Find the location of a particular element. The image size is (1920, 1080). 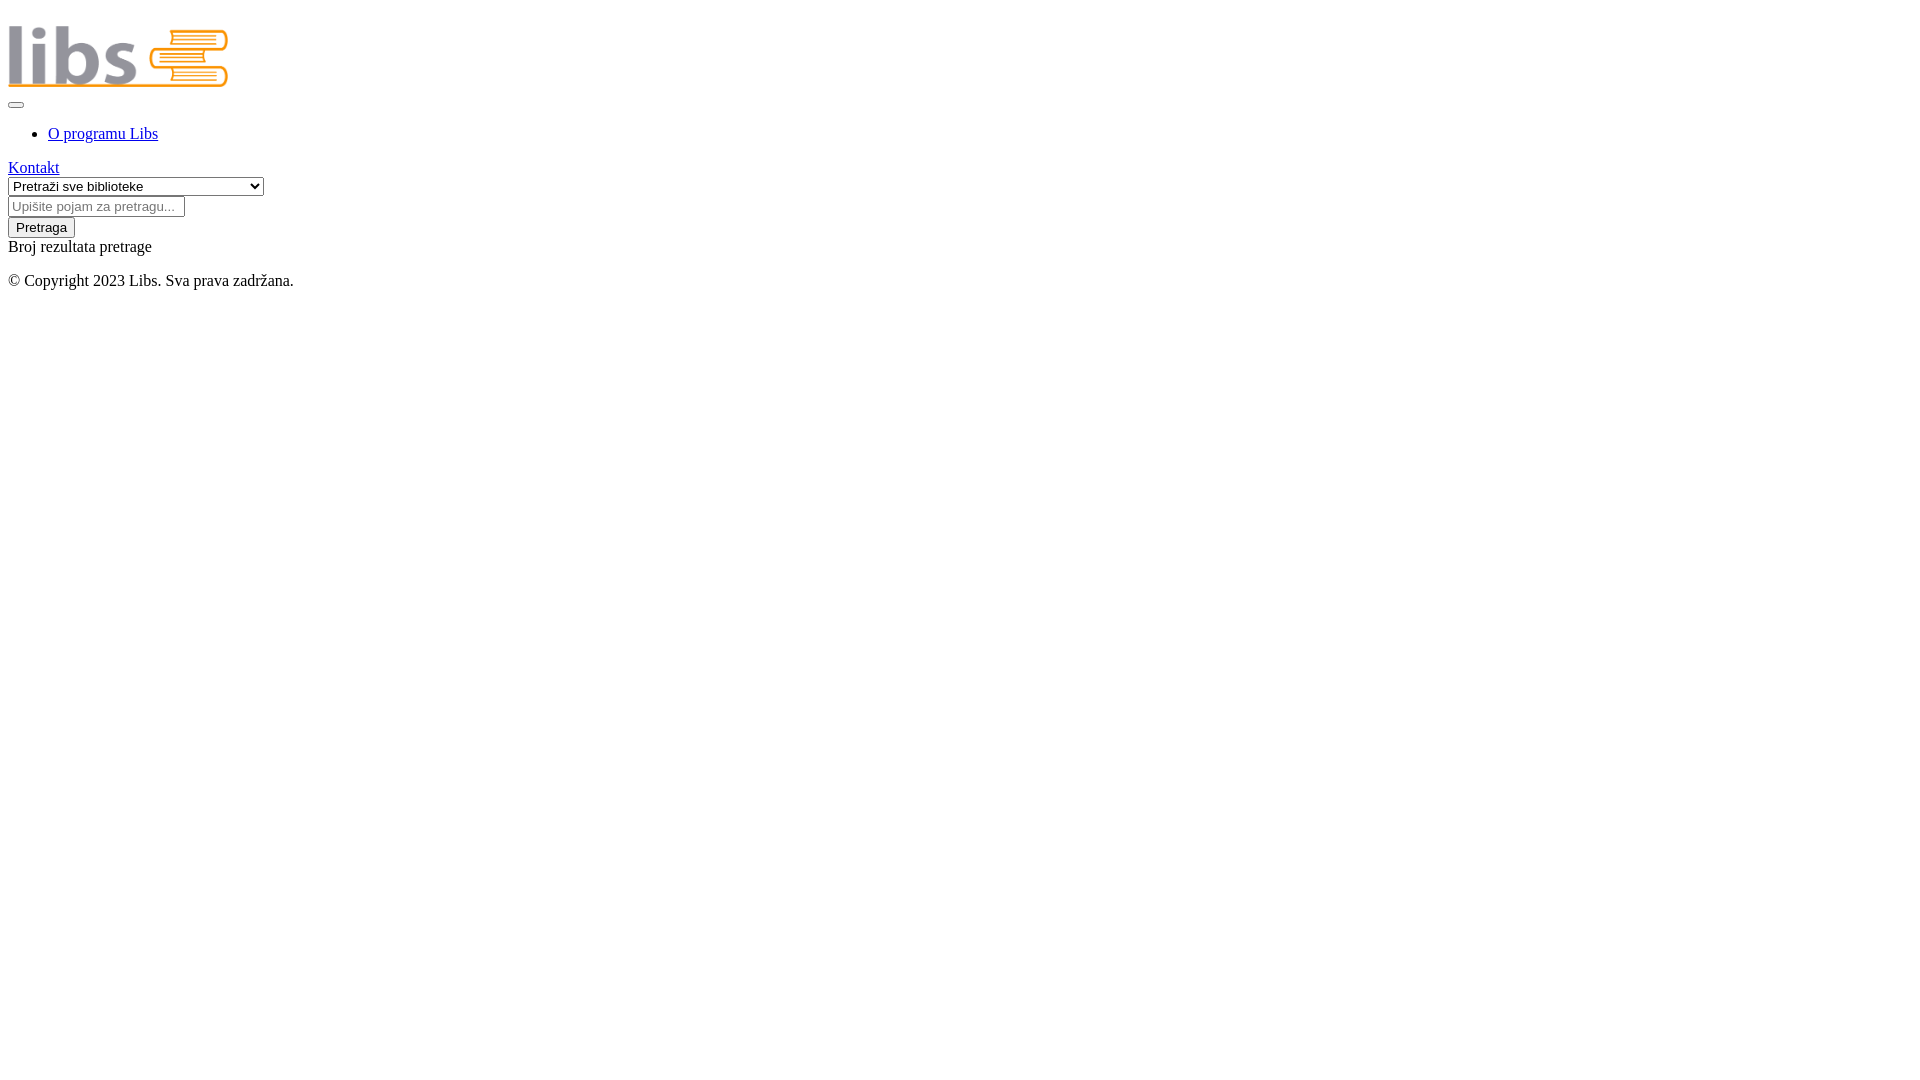

Kontakt is located at coordinates (34, 168).